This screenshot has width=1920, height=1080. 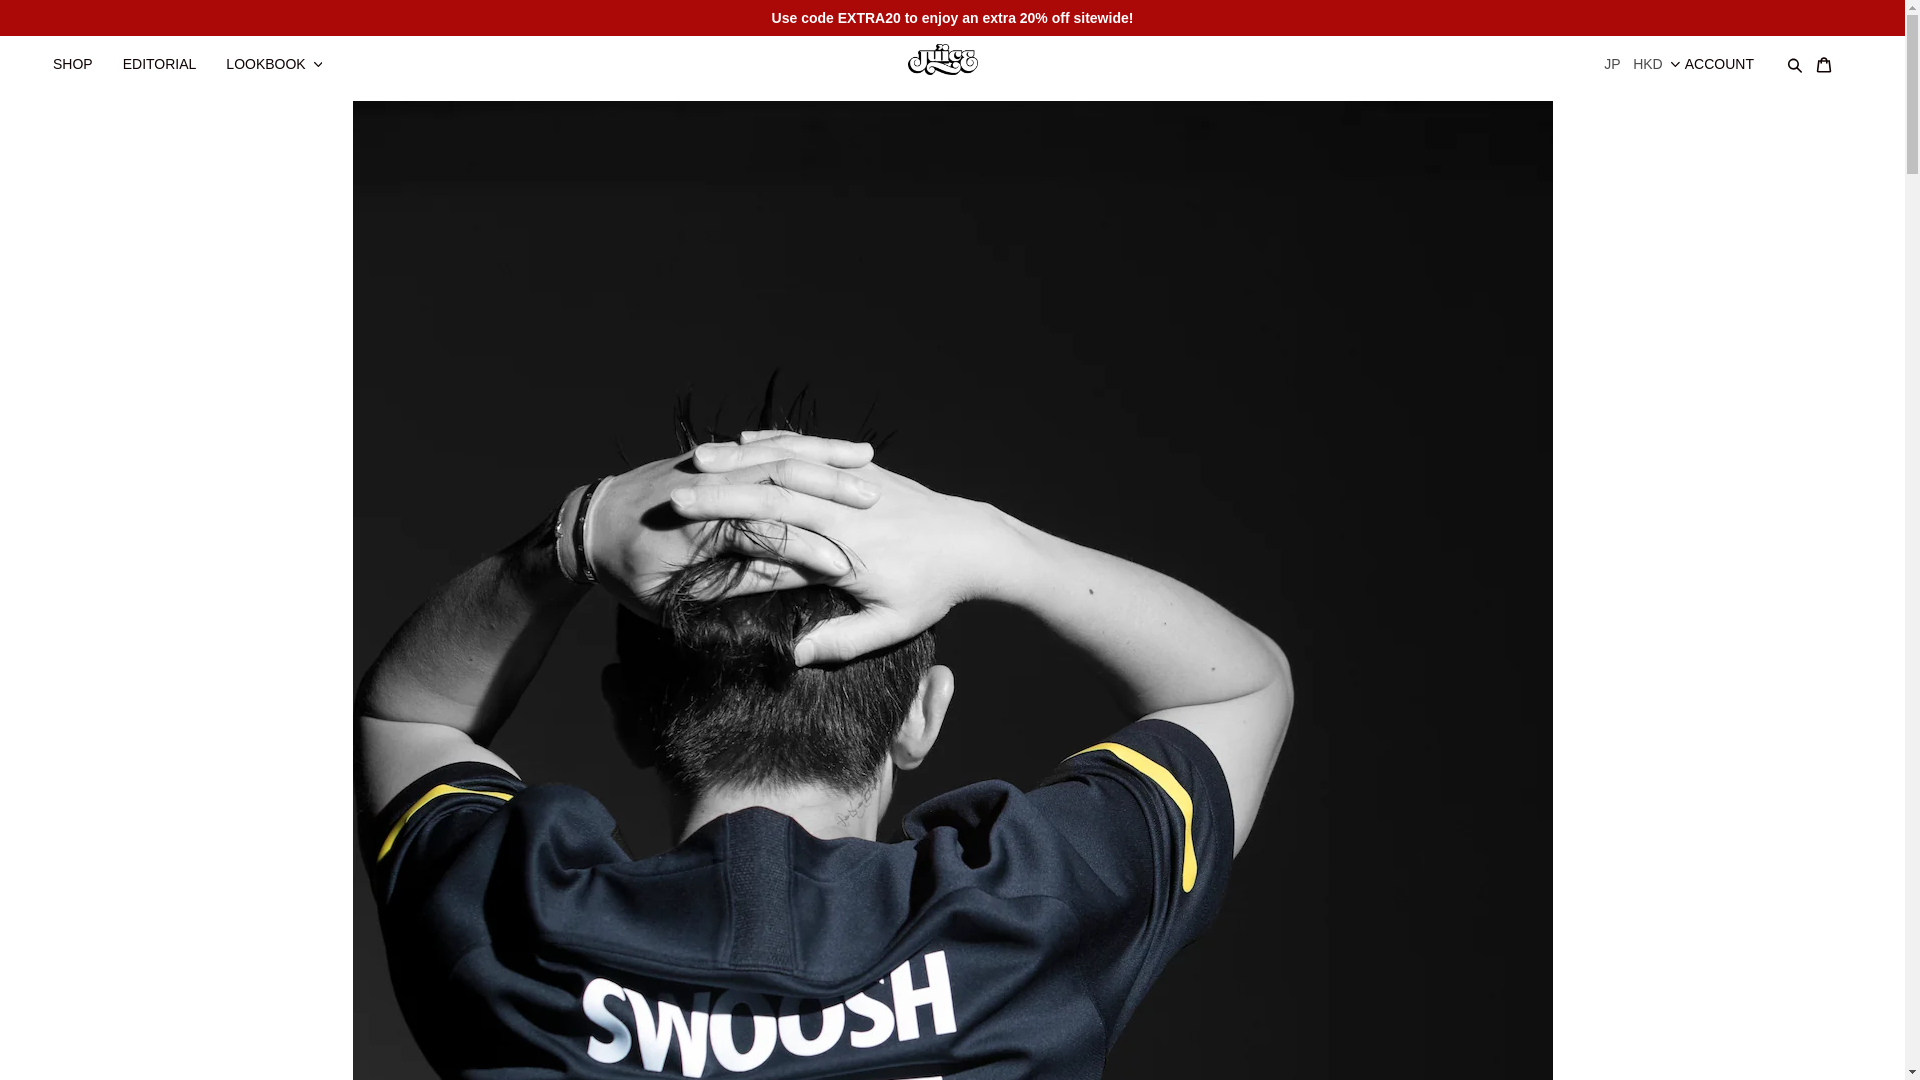 What do you see at coordinates (82, 54) in the screenshot?
I see `SHOP` at bounding box center [82, 54].